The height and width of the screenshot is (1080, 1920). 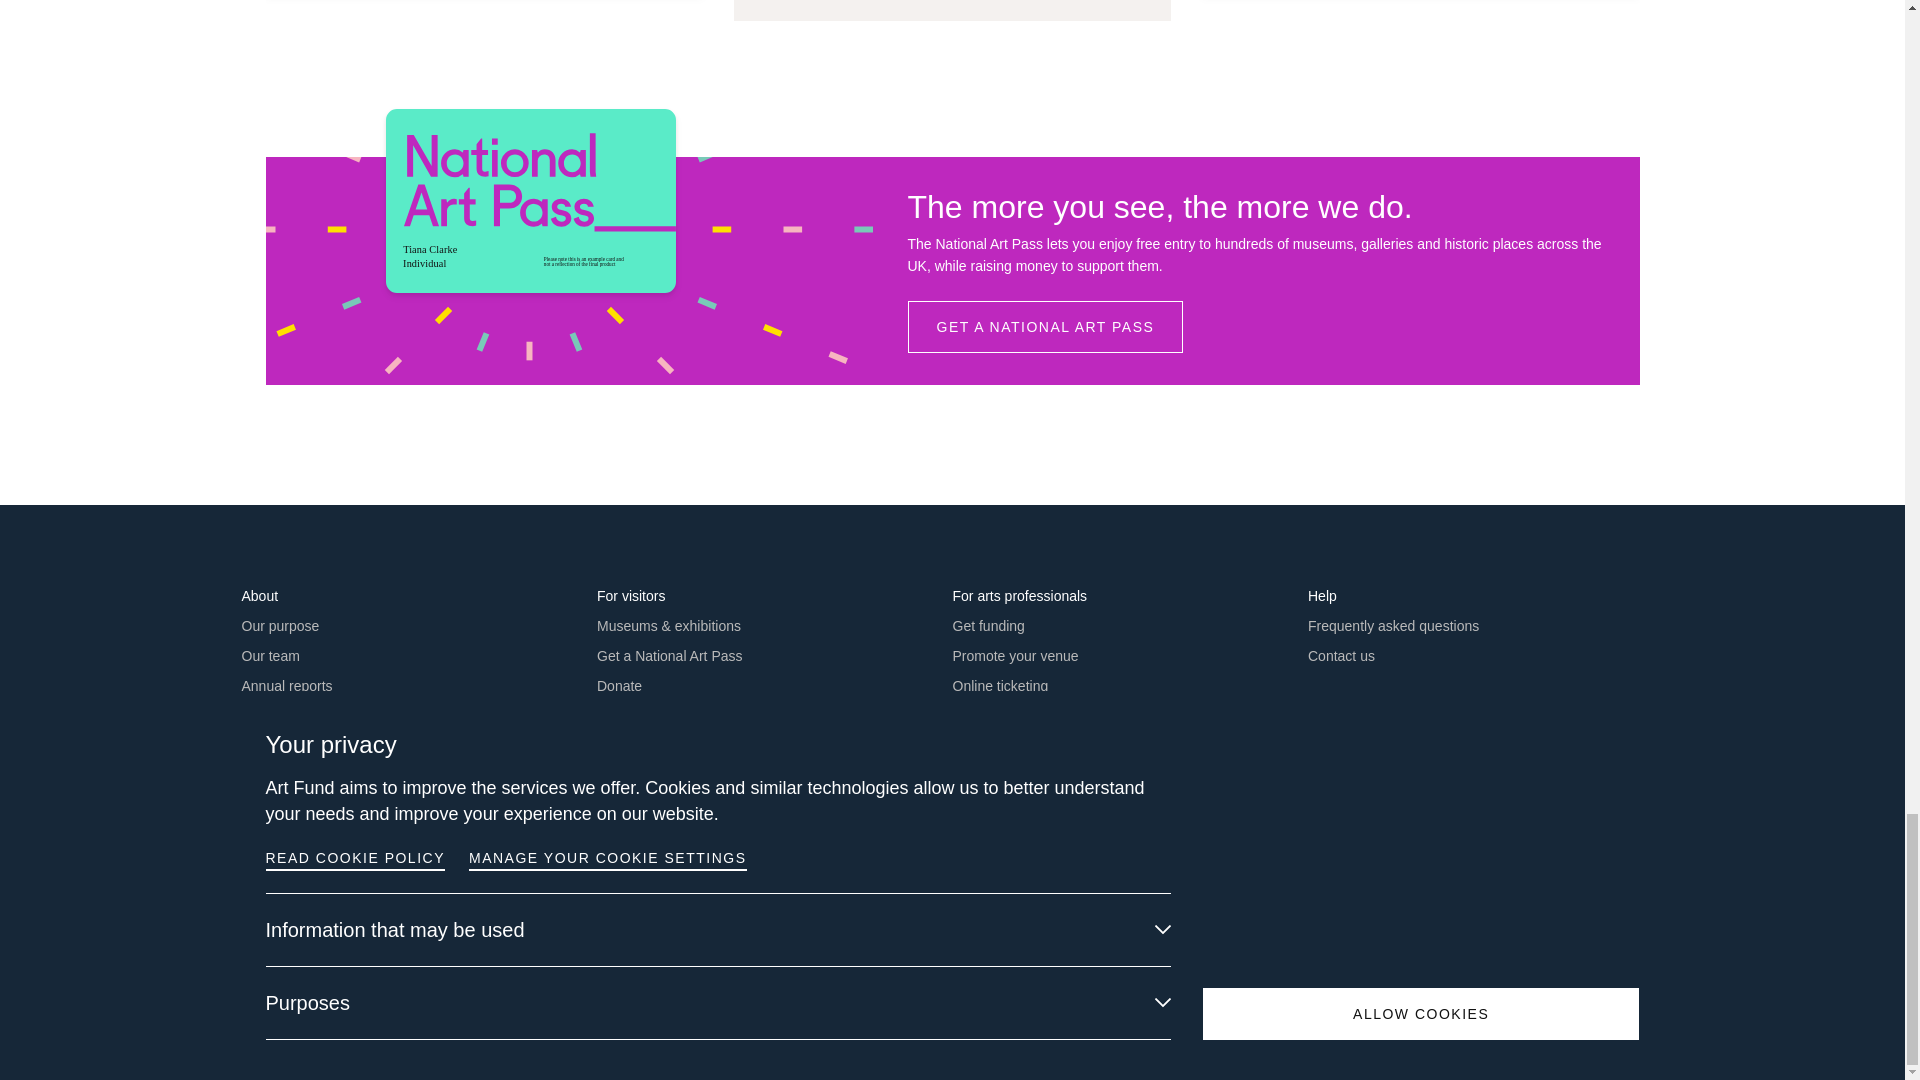 I want to click on Instagram, so click(x=1568, y=946).